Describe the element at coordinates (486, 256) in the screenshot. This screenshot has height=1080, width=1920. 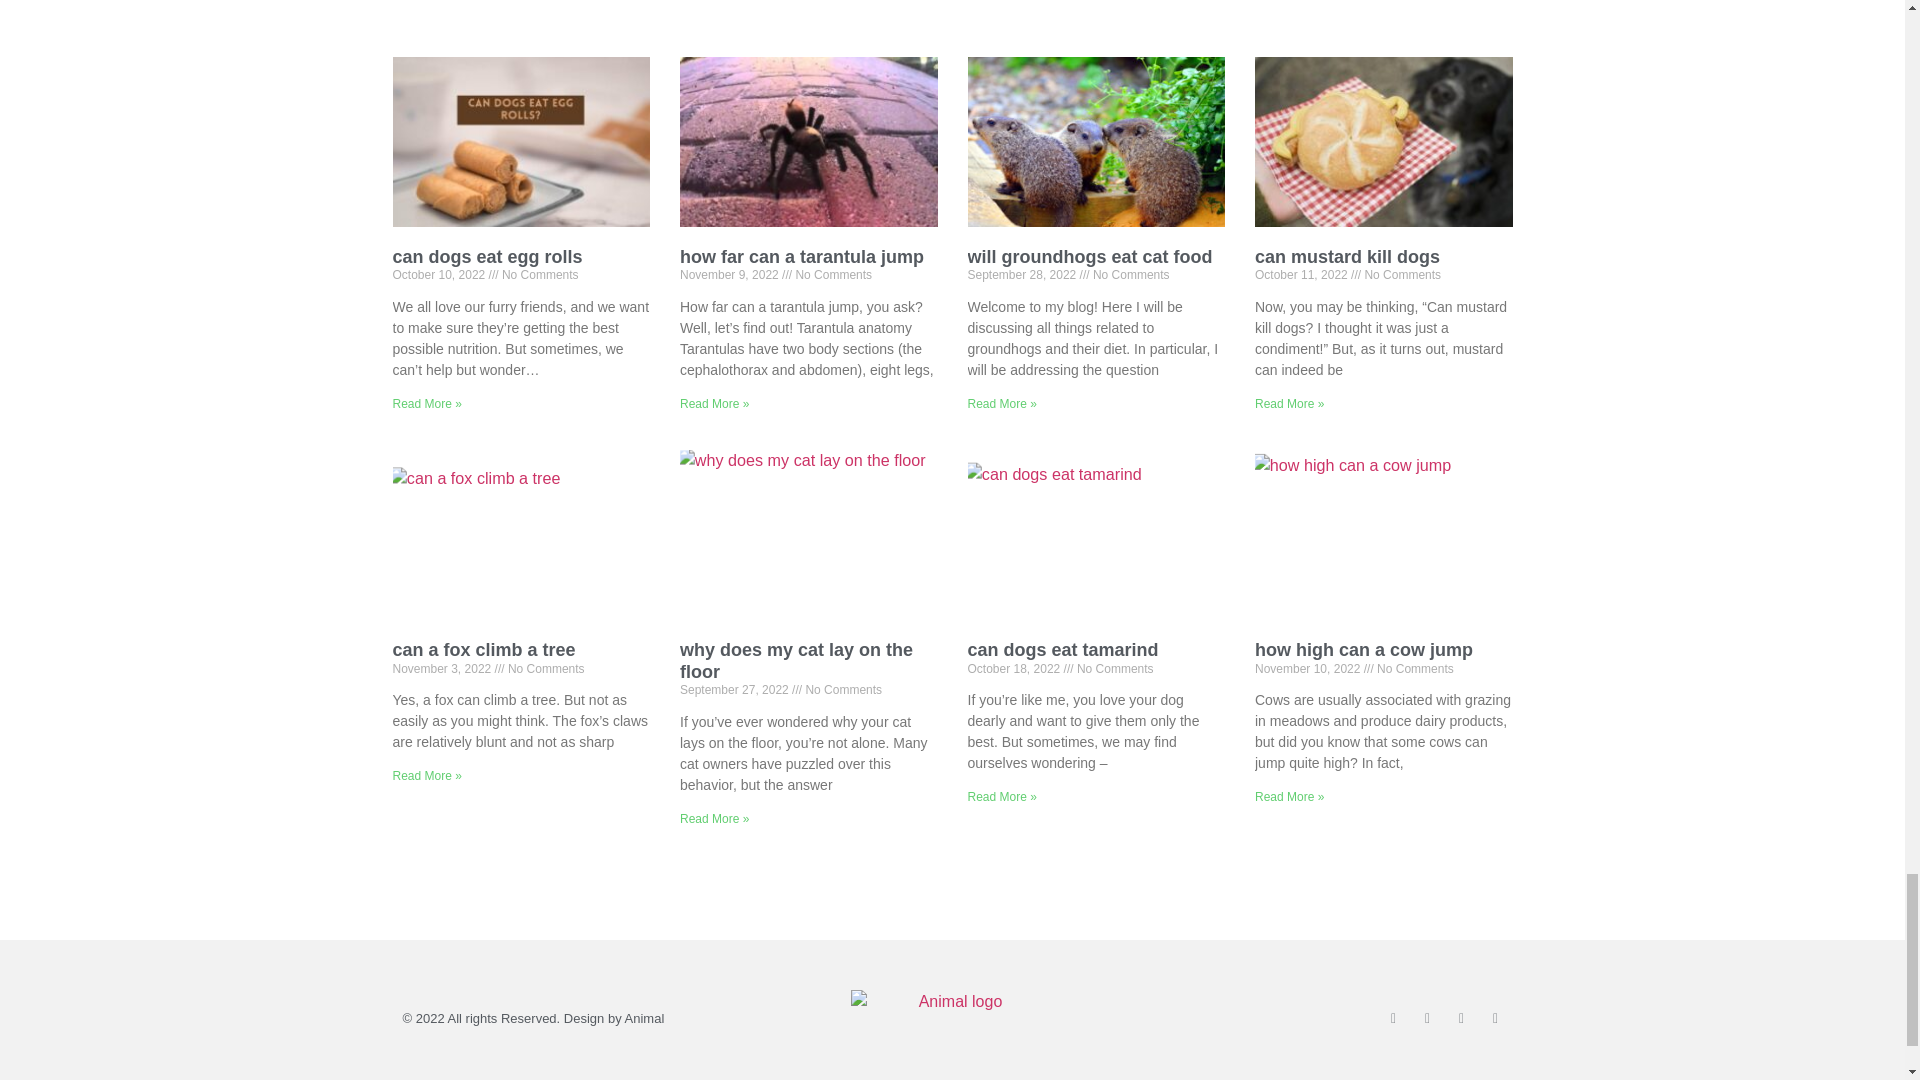
I see `can dogs eat egg rolls` at that location.